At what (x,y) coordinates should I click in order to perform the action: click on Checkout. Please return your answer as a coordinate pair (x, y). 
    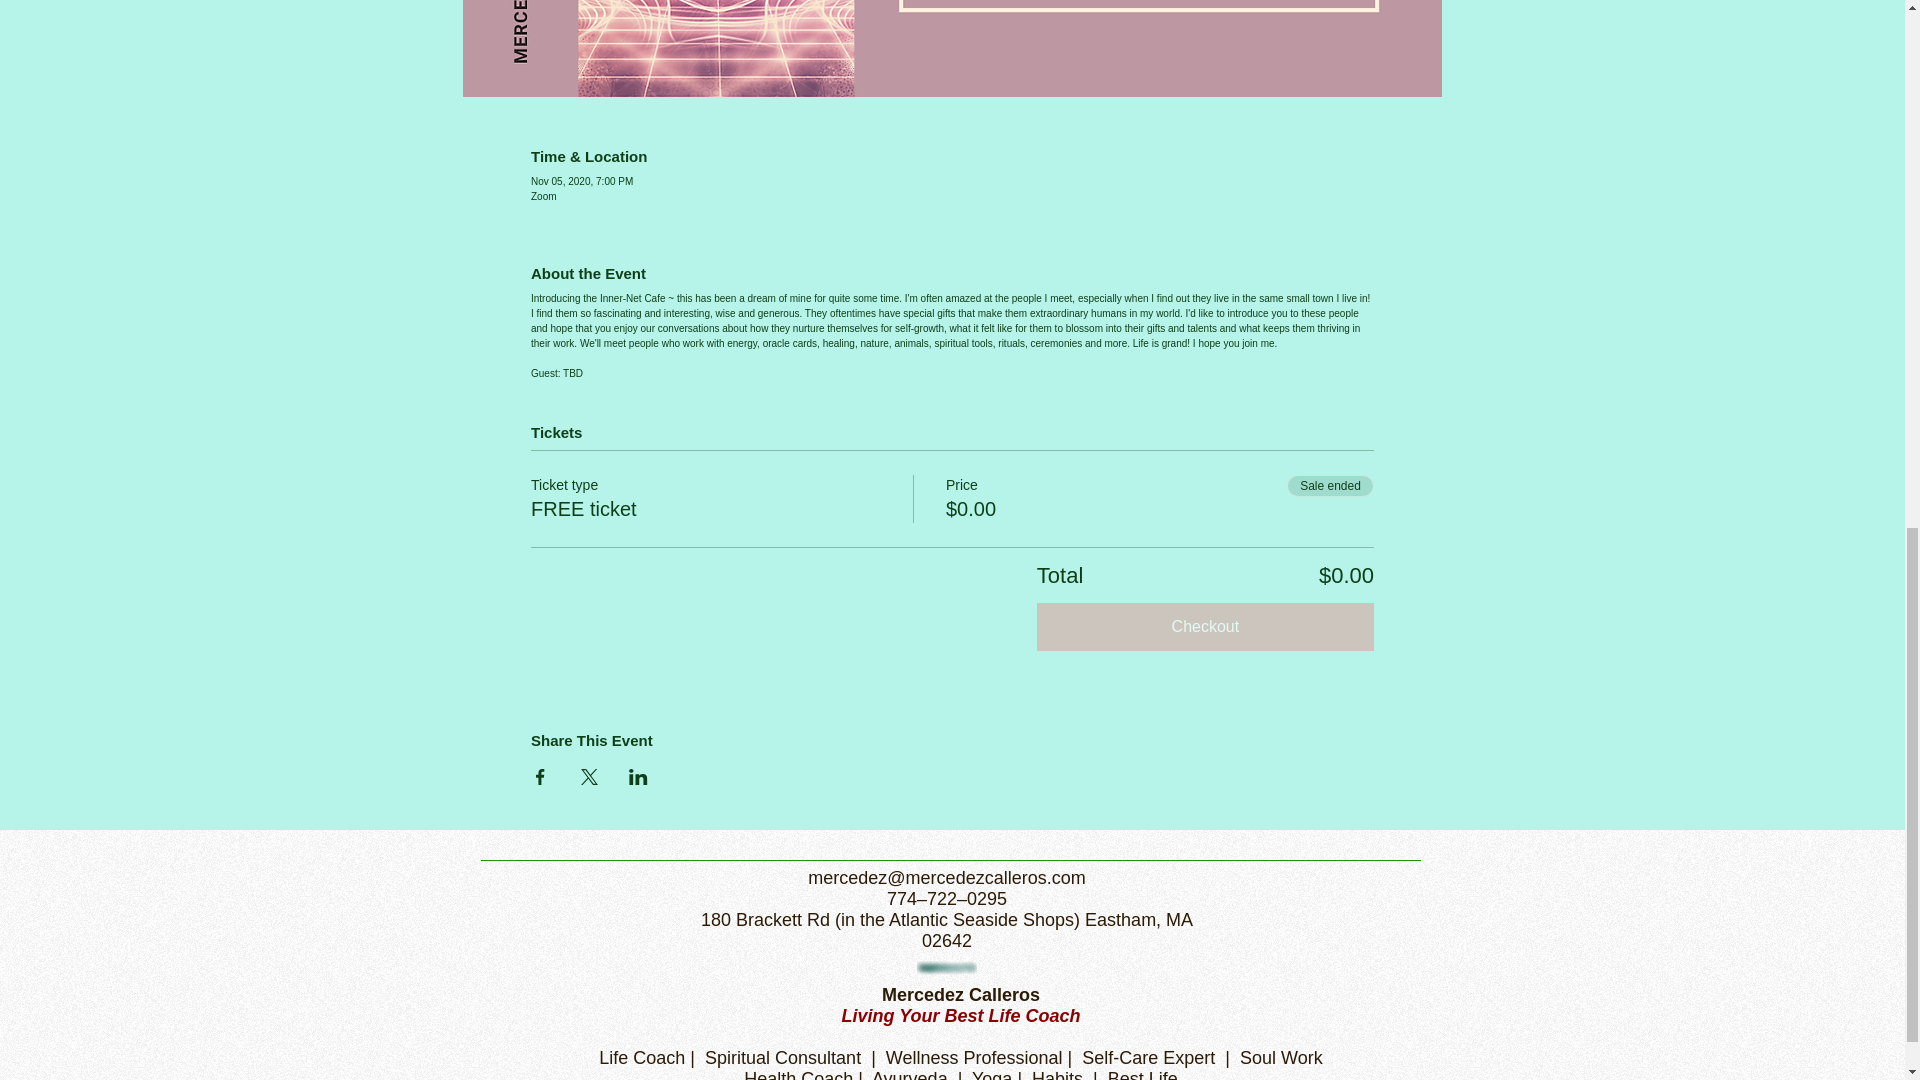
    Looking at the image, I should click on (1205, 626).